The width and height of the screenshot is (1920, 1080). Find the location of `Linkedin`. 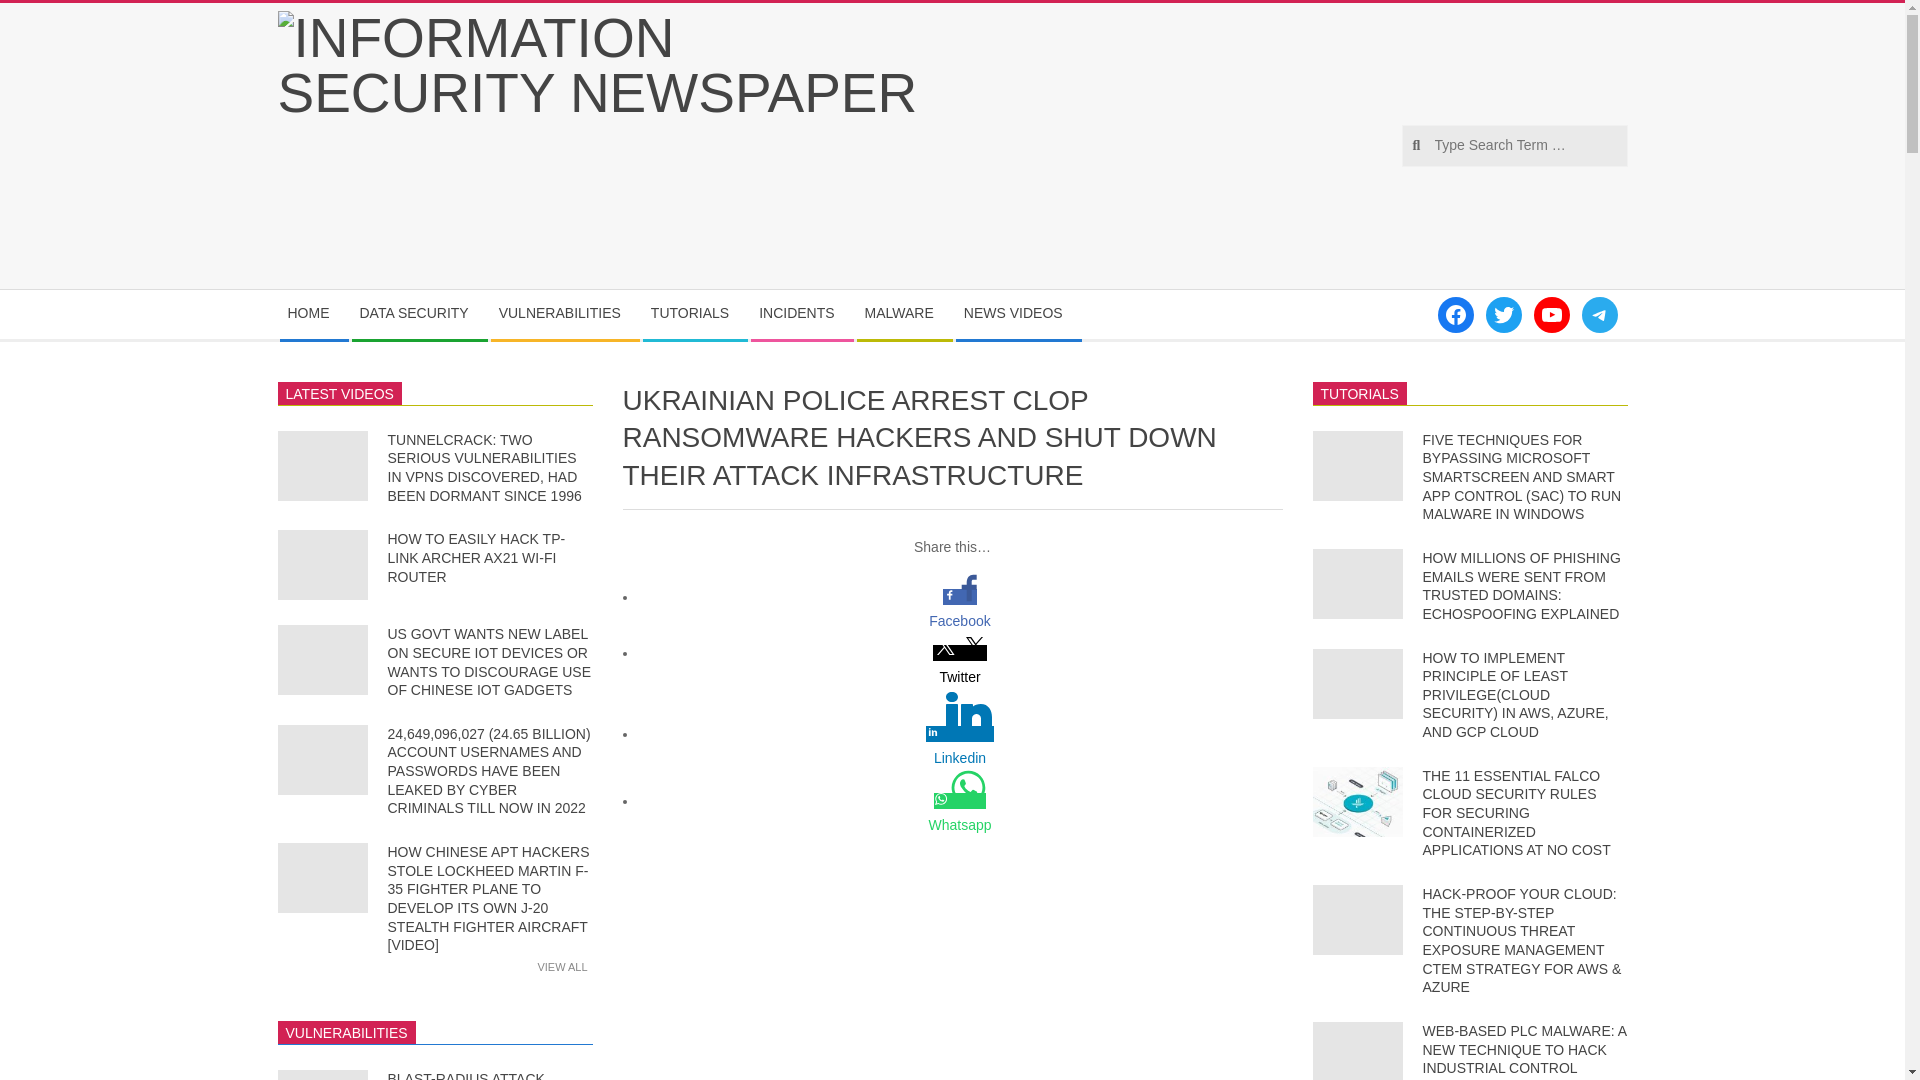

Linkedin is located at coordinates (960, 758).